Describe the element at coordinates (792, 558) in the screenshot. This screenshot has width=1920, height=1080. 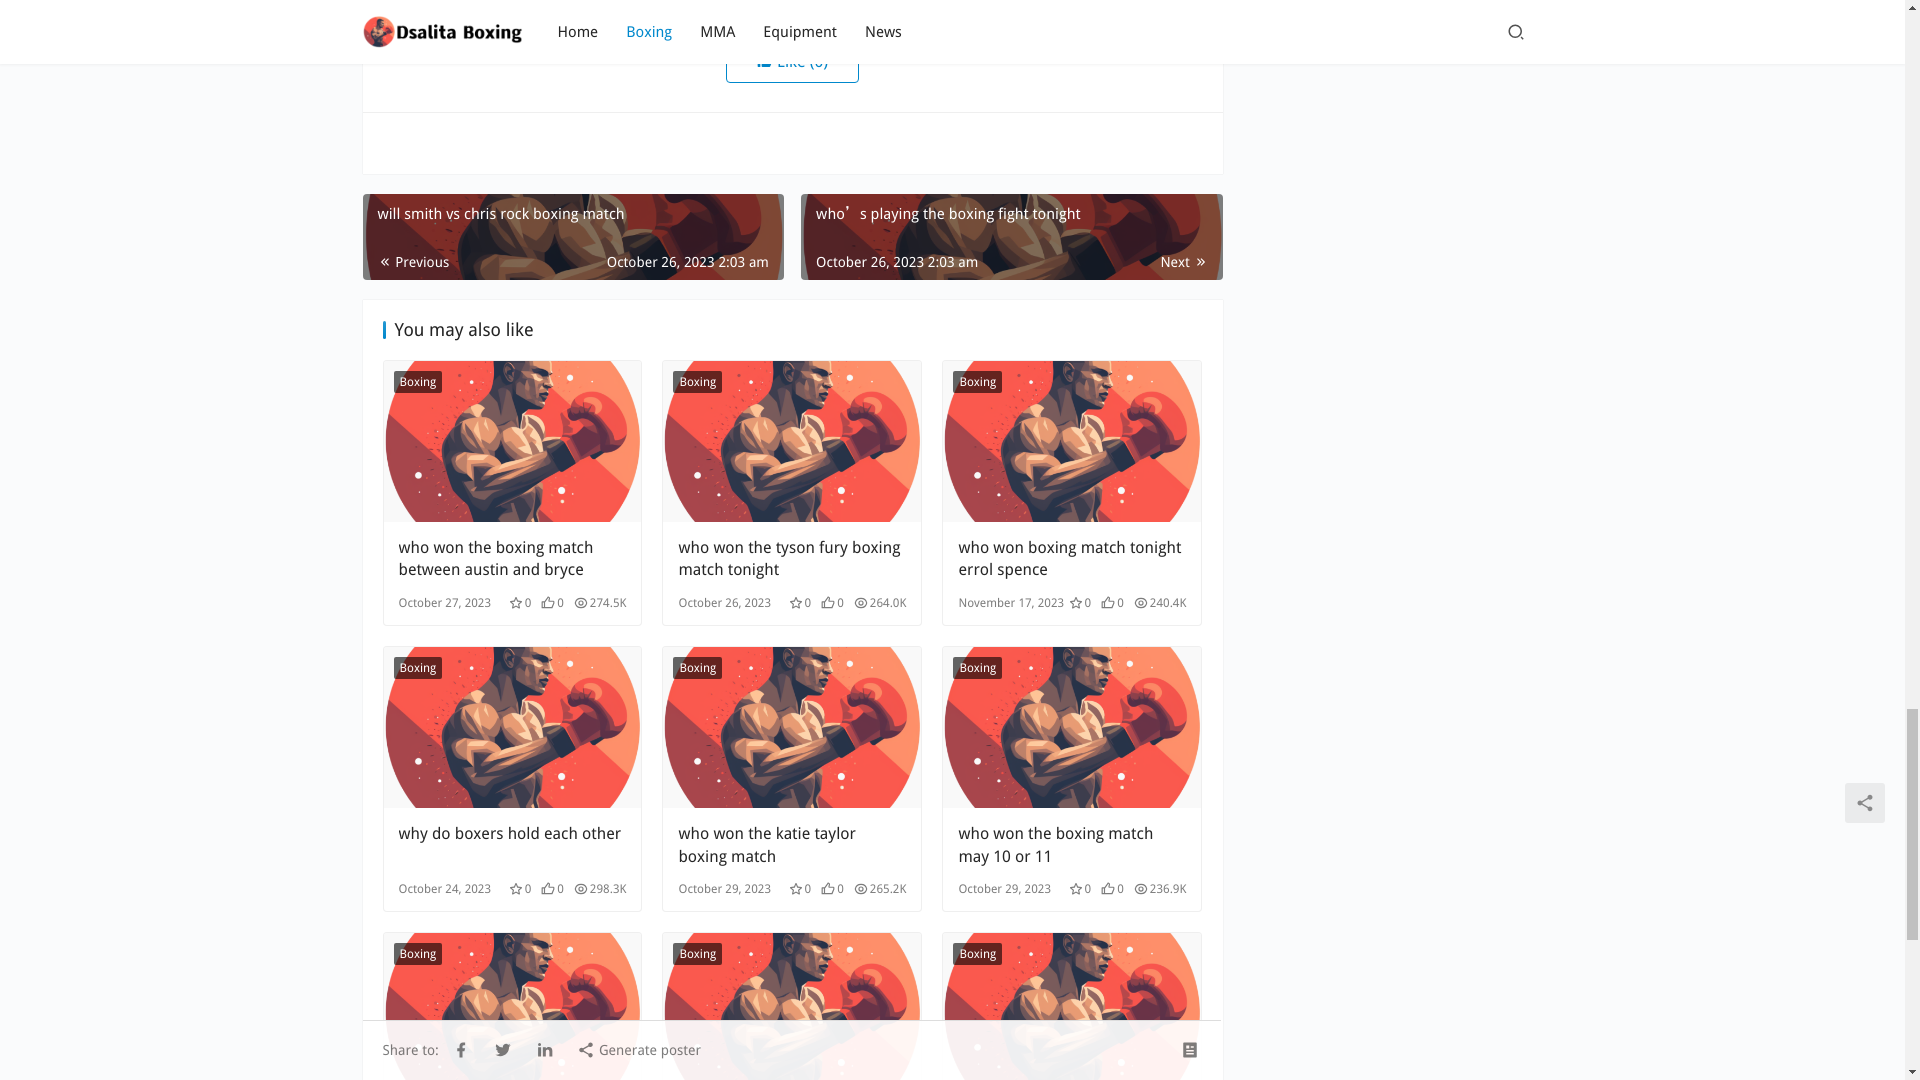
I see `who won the tyson fury boxing match tonight` at that location.